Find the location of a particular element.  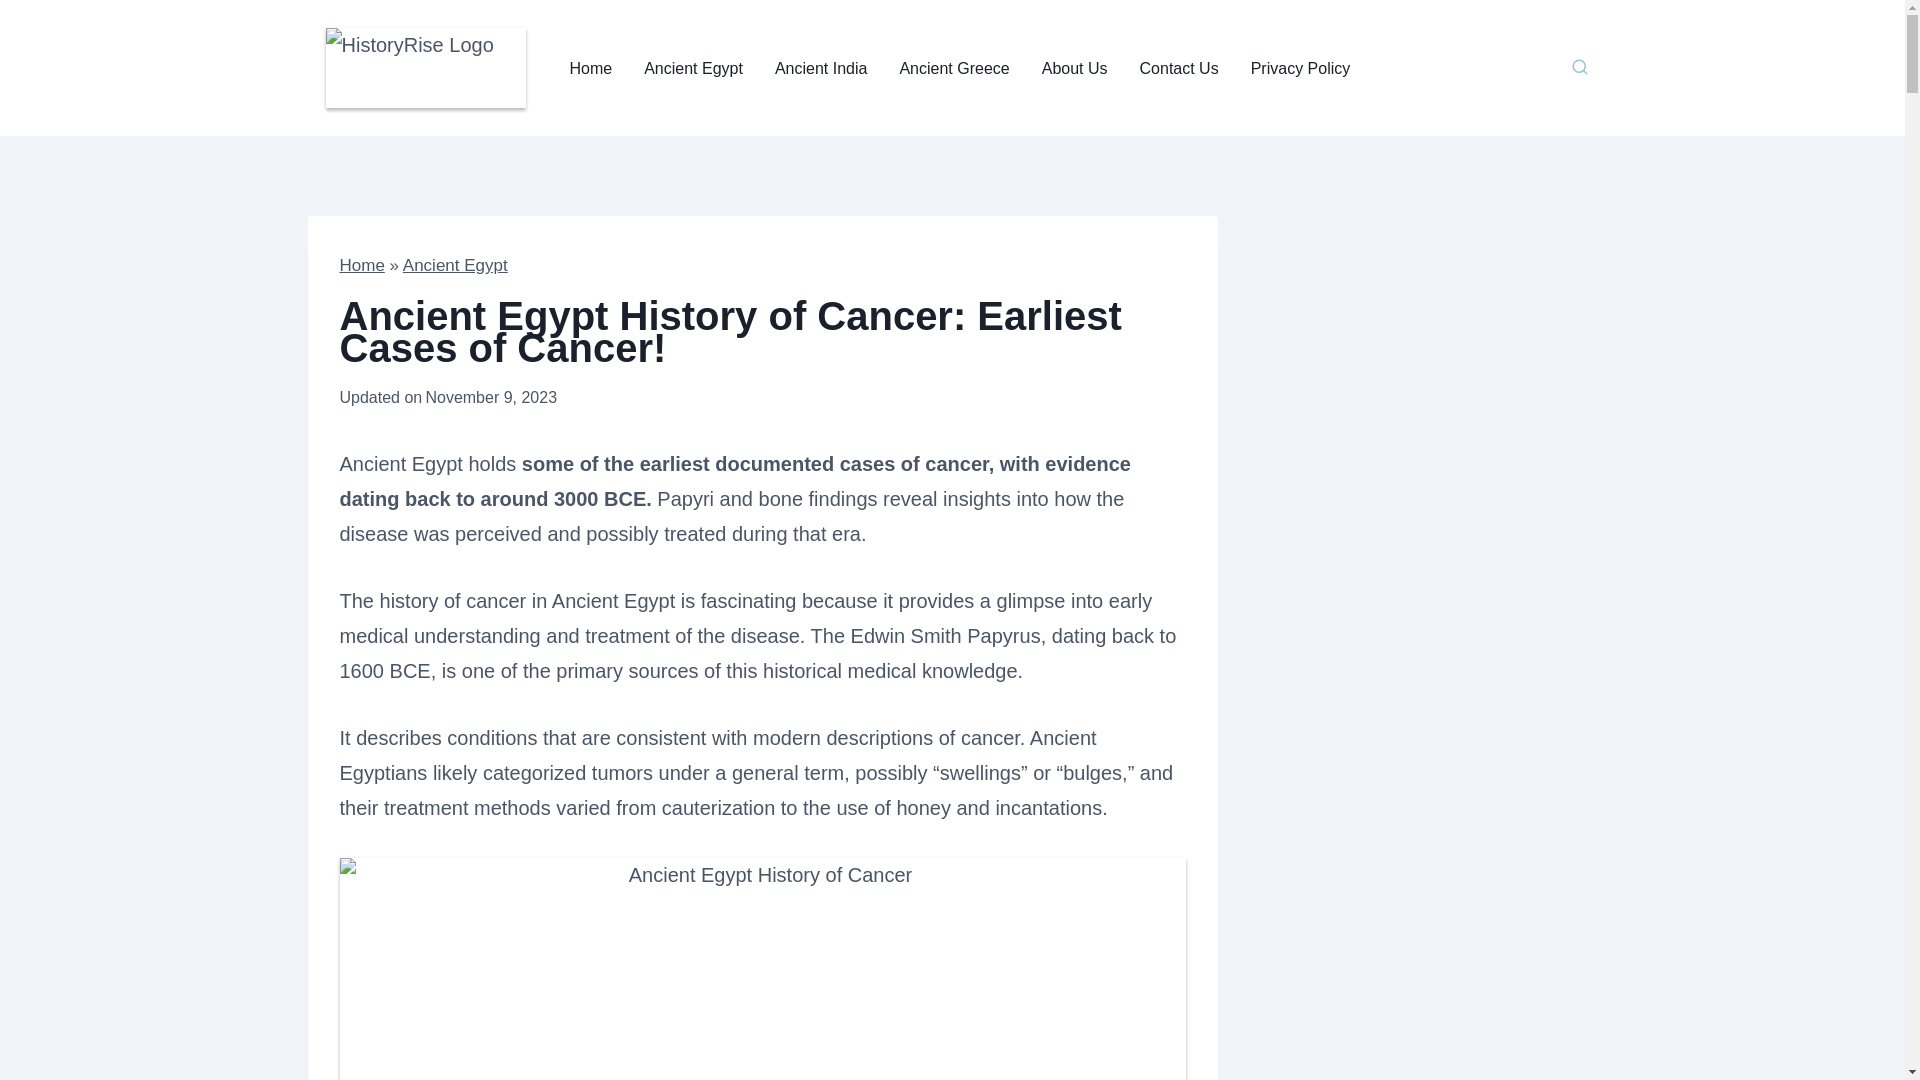

Ancient Egypt is located at coordinates (456, 265).